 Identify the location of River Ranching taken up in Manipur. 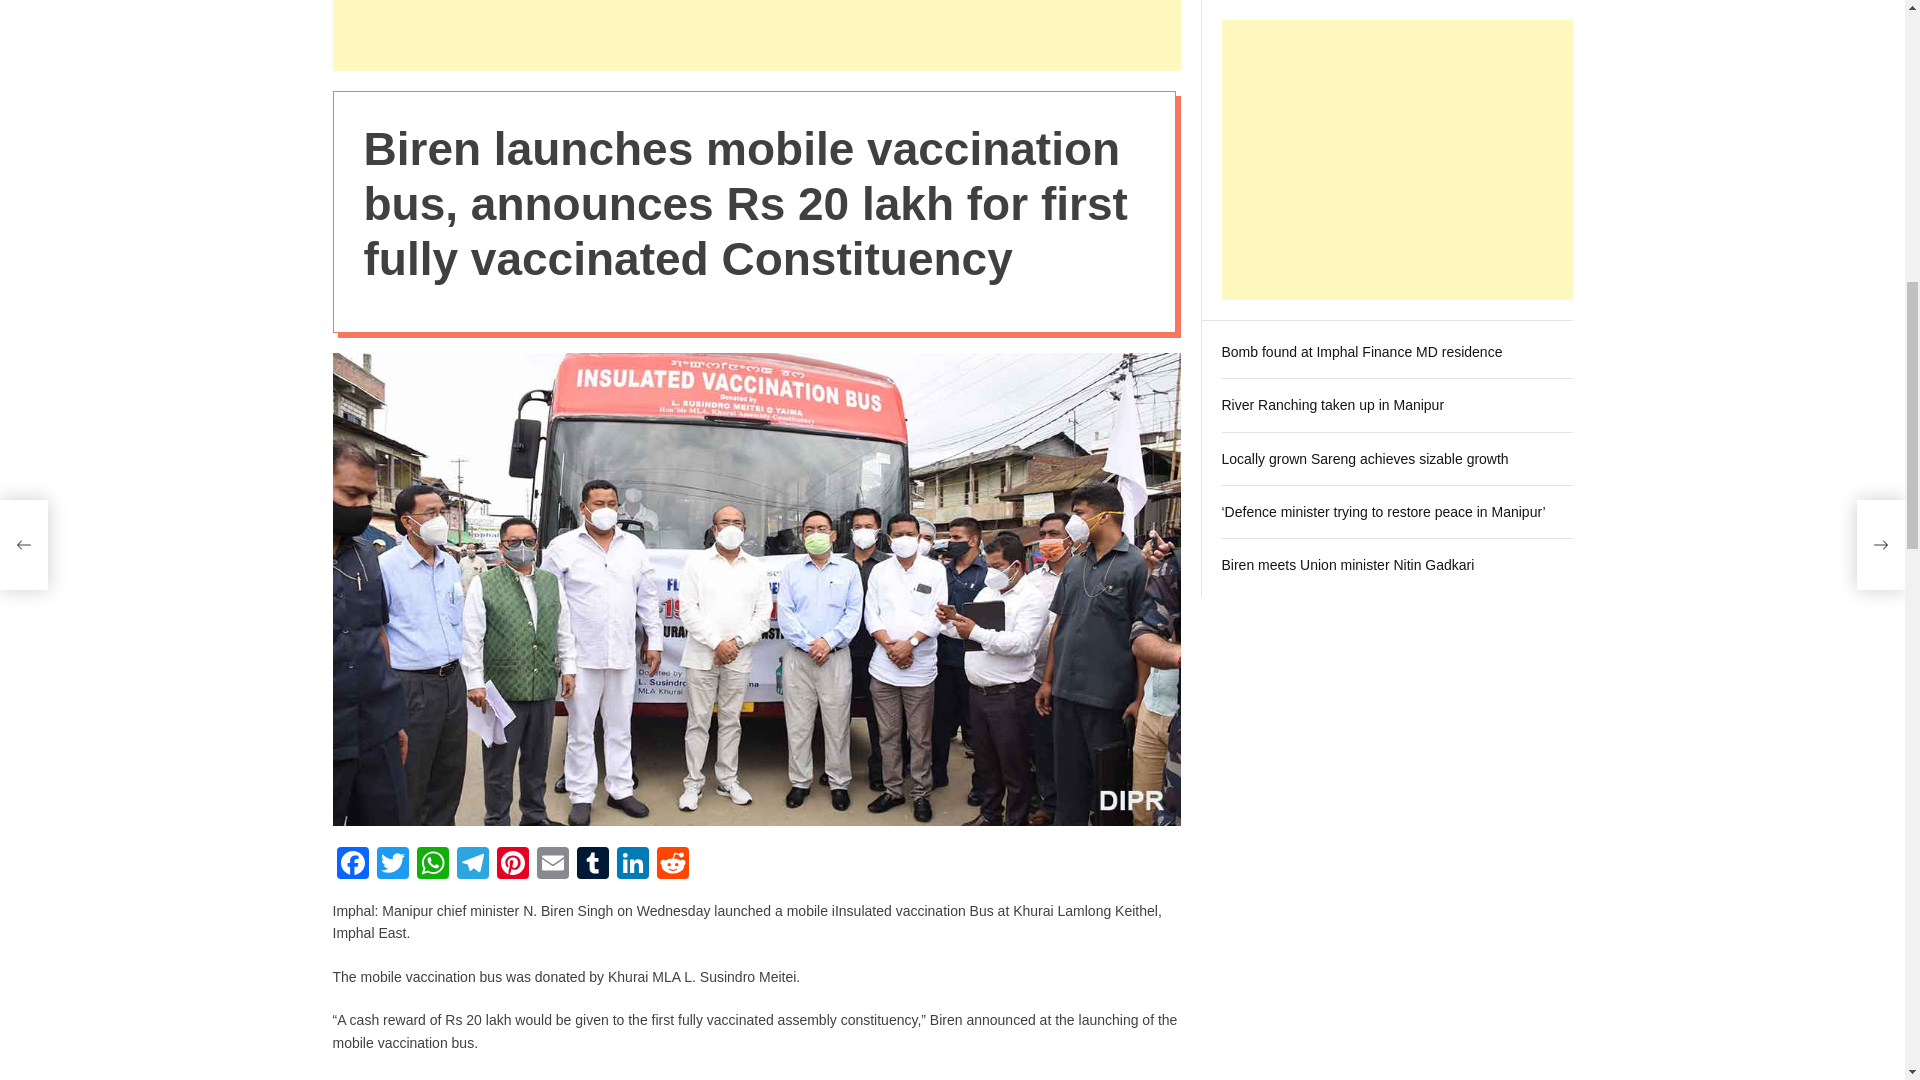
(1333, 168).